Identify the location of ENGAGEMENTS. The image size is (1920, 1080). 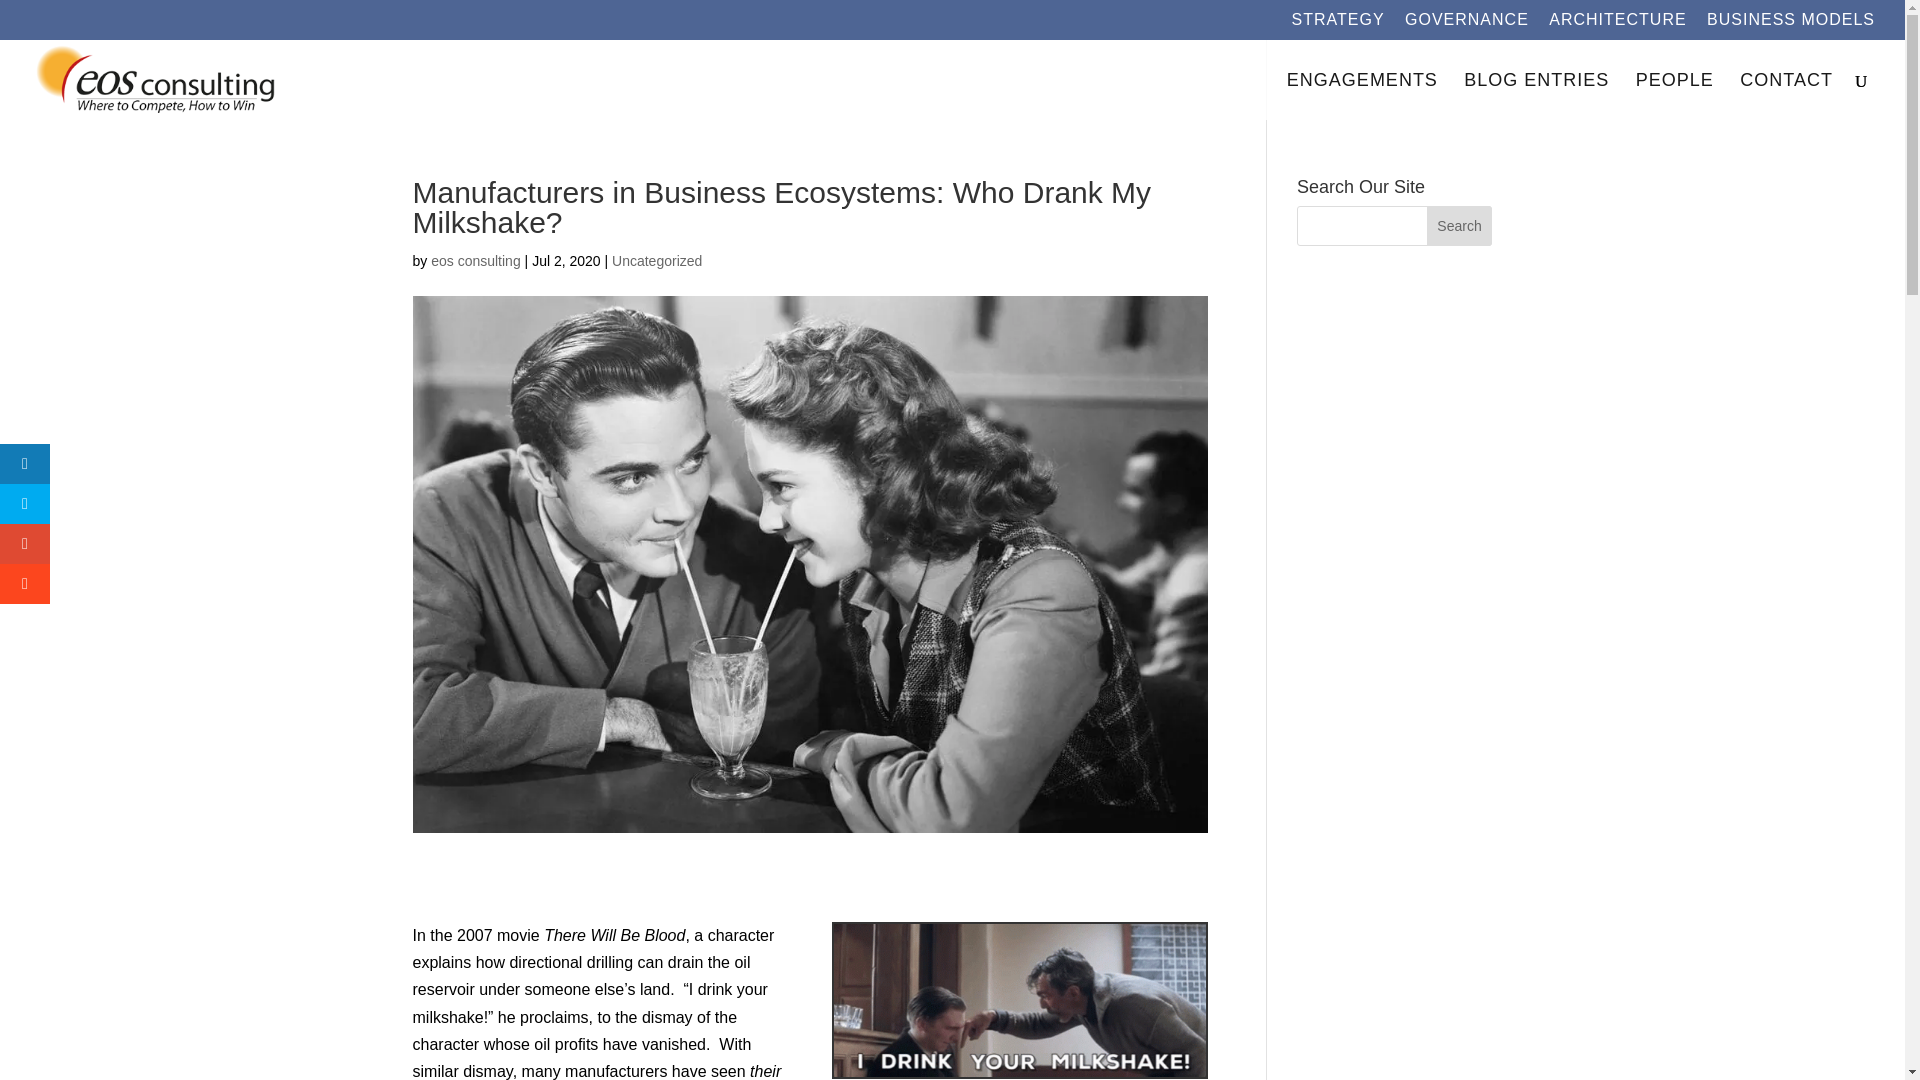
(1362, 96).